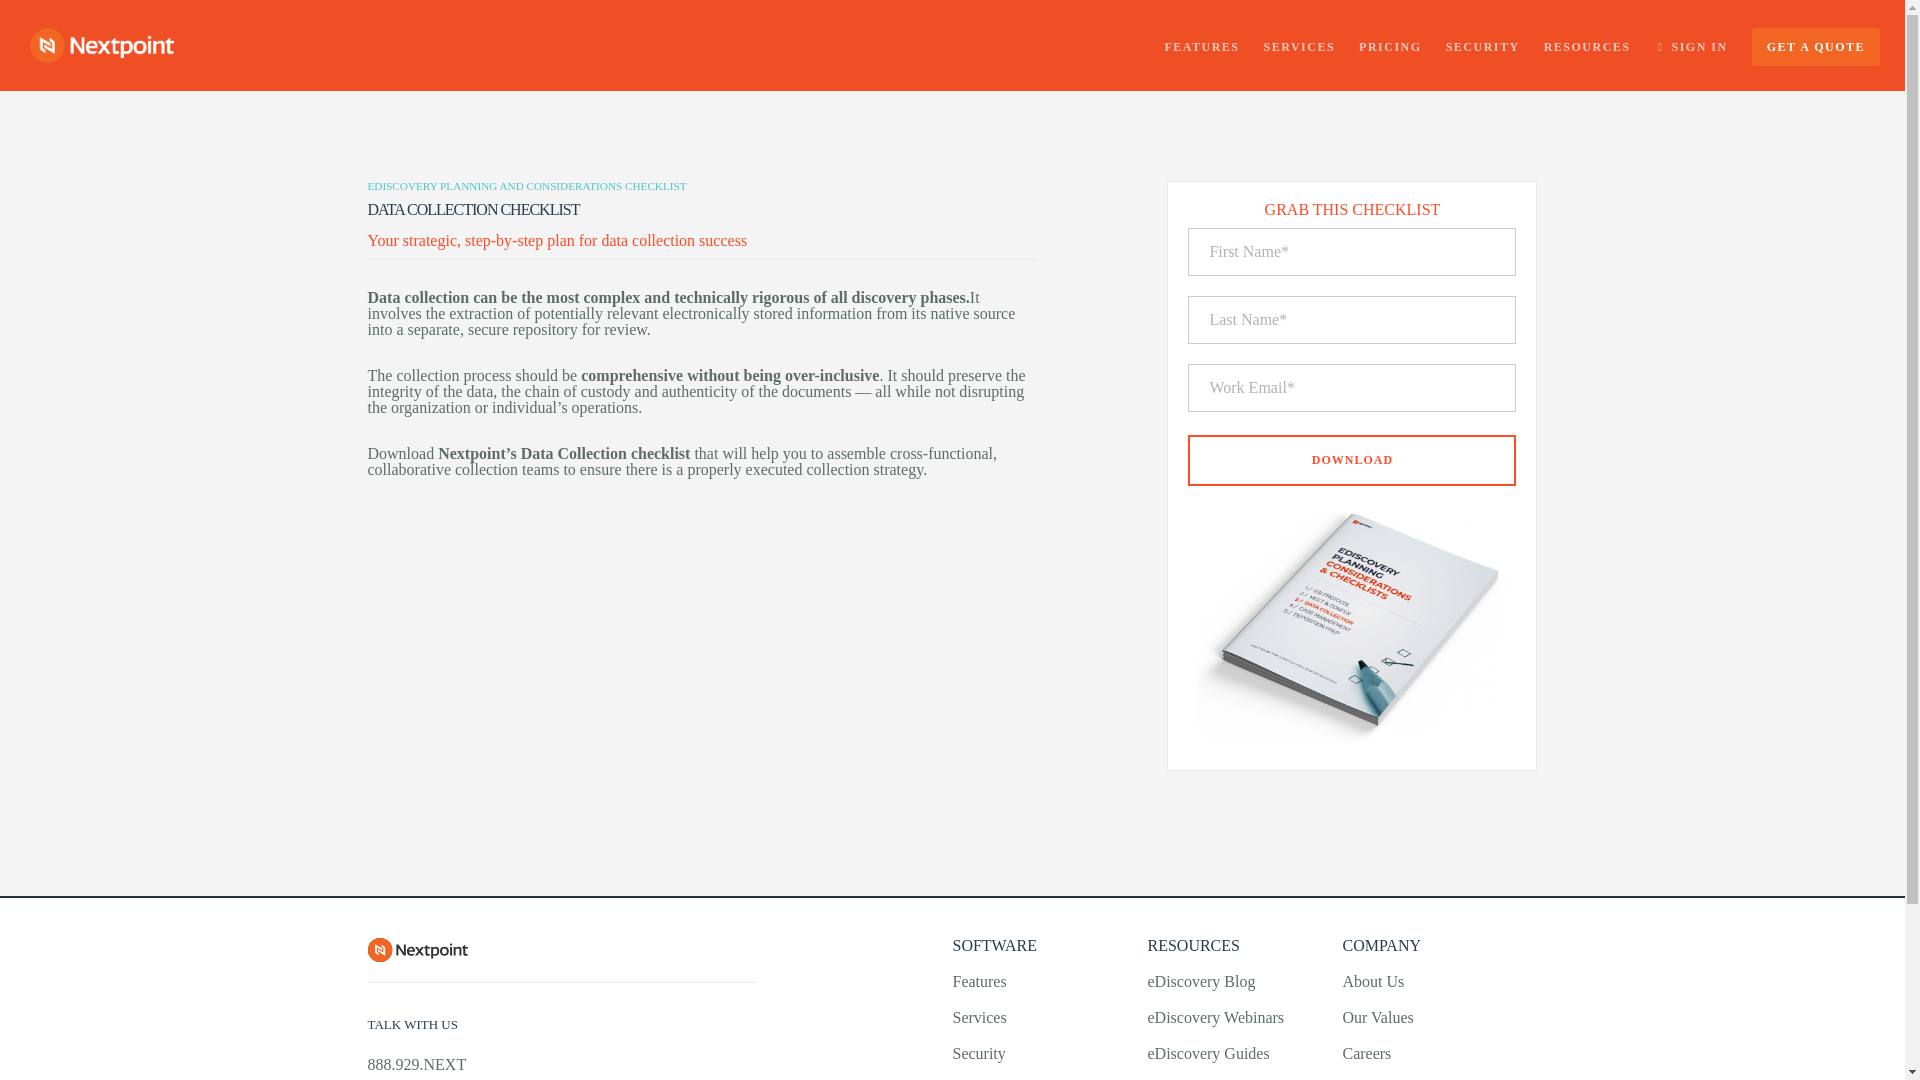 This screenshot has height=1080, width=1920. I want to click on FEATURES, so click(1189, 44).